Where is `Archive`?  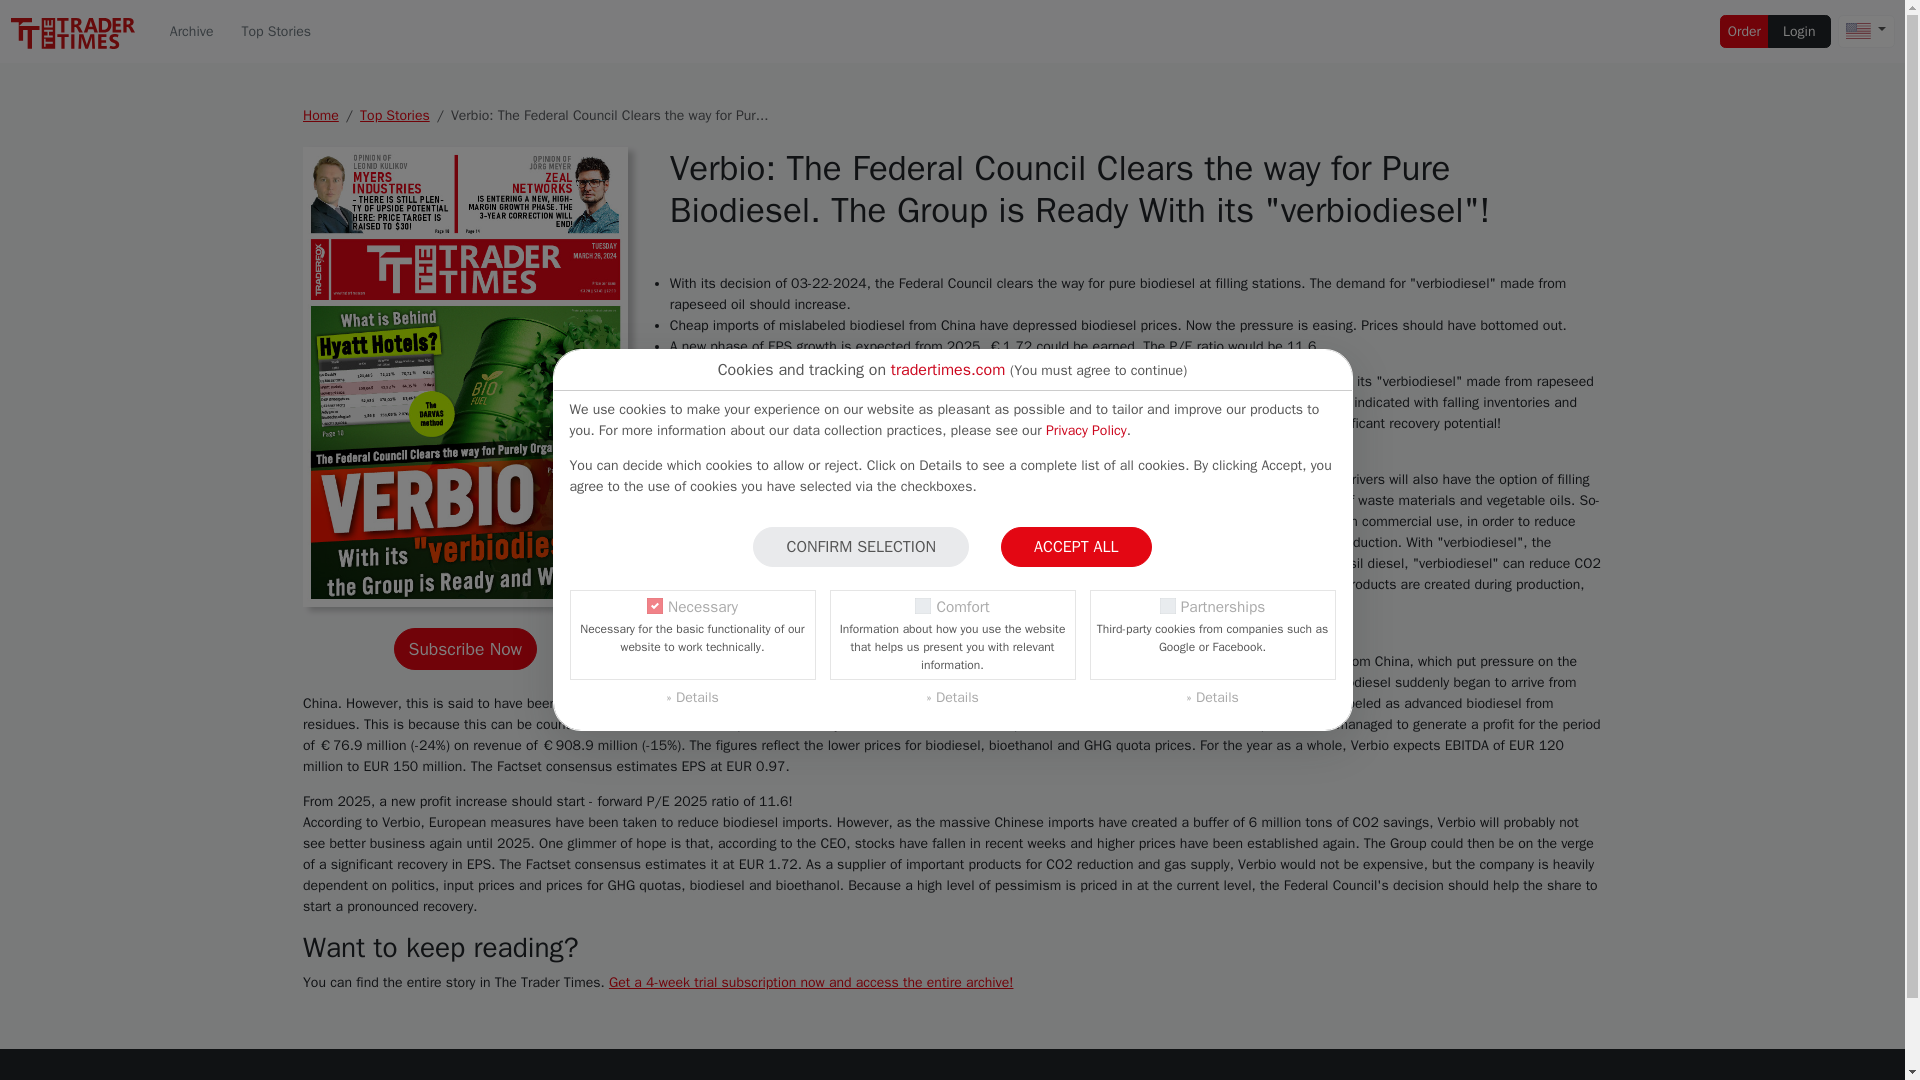 Archive is located at coordinates (192, 31).